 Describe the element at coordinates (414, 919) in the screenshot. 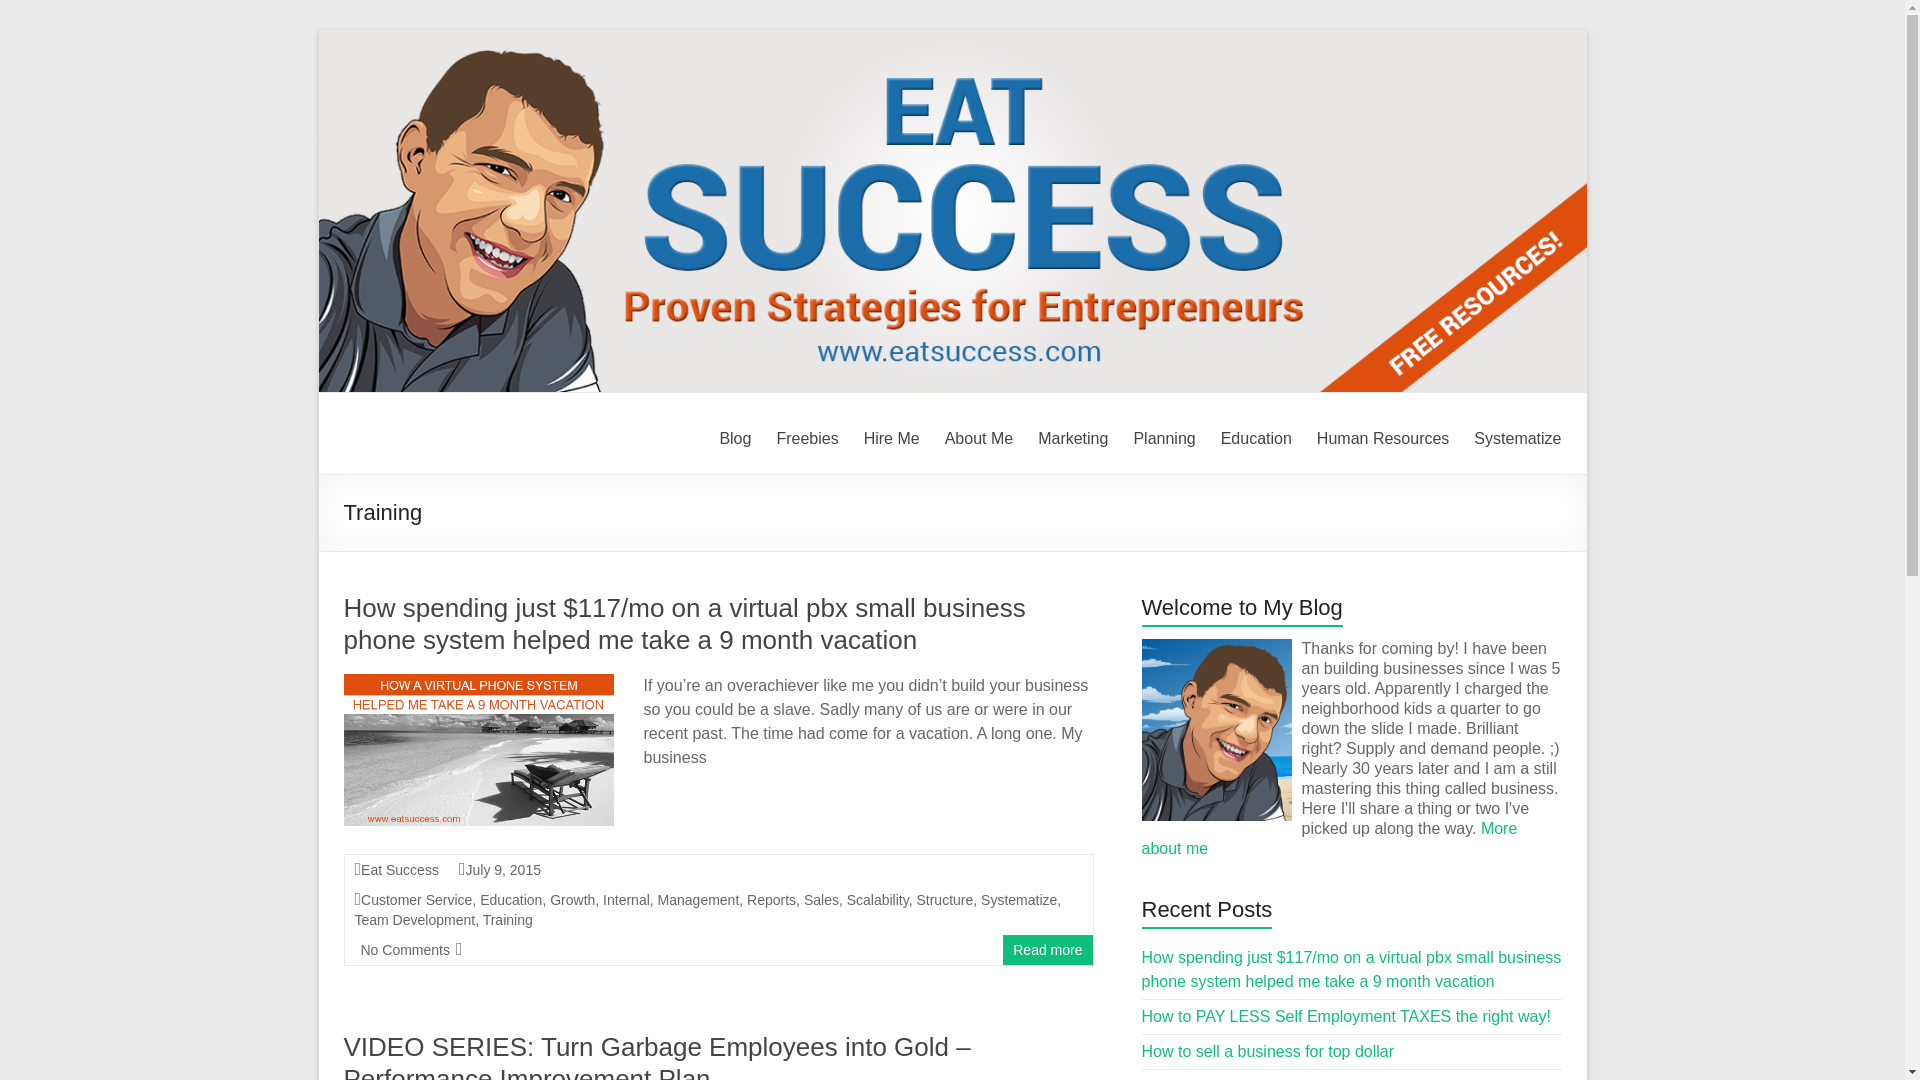

I see `Team Development` at that location.